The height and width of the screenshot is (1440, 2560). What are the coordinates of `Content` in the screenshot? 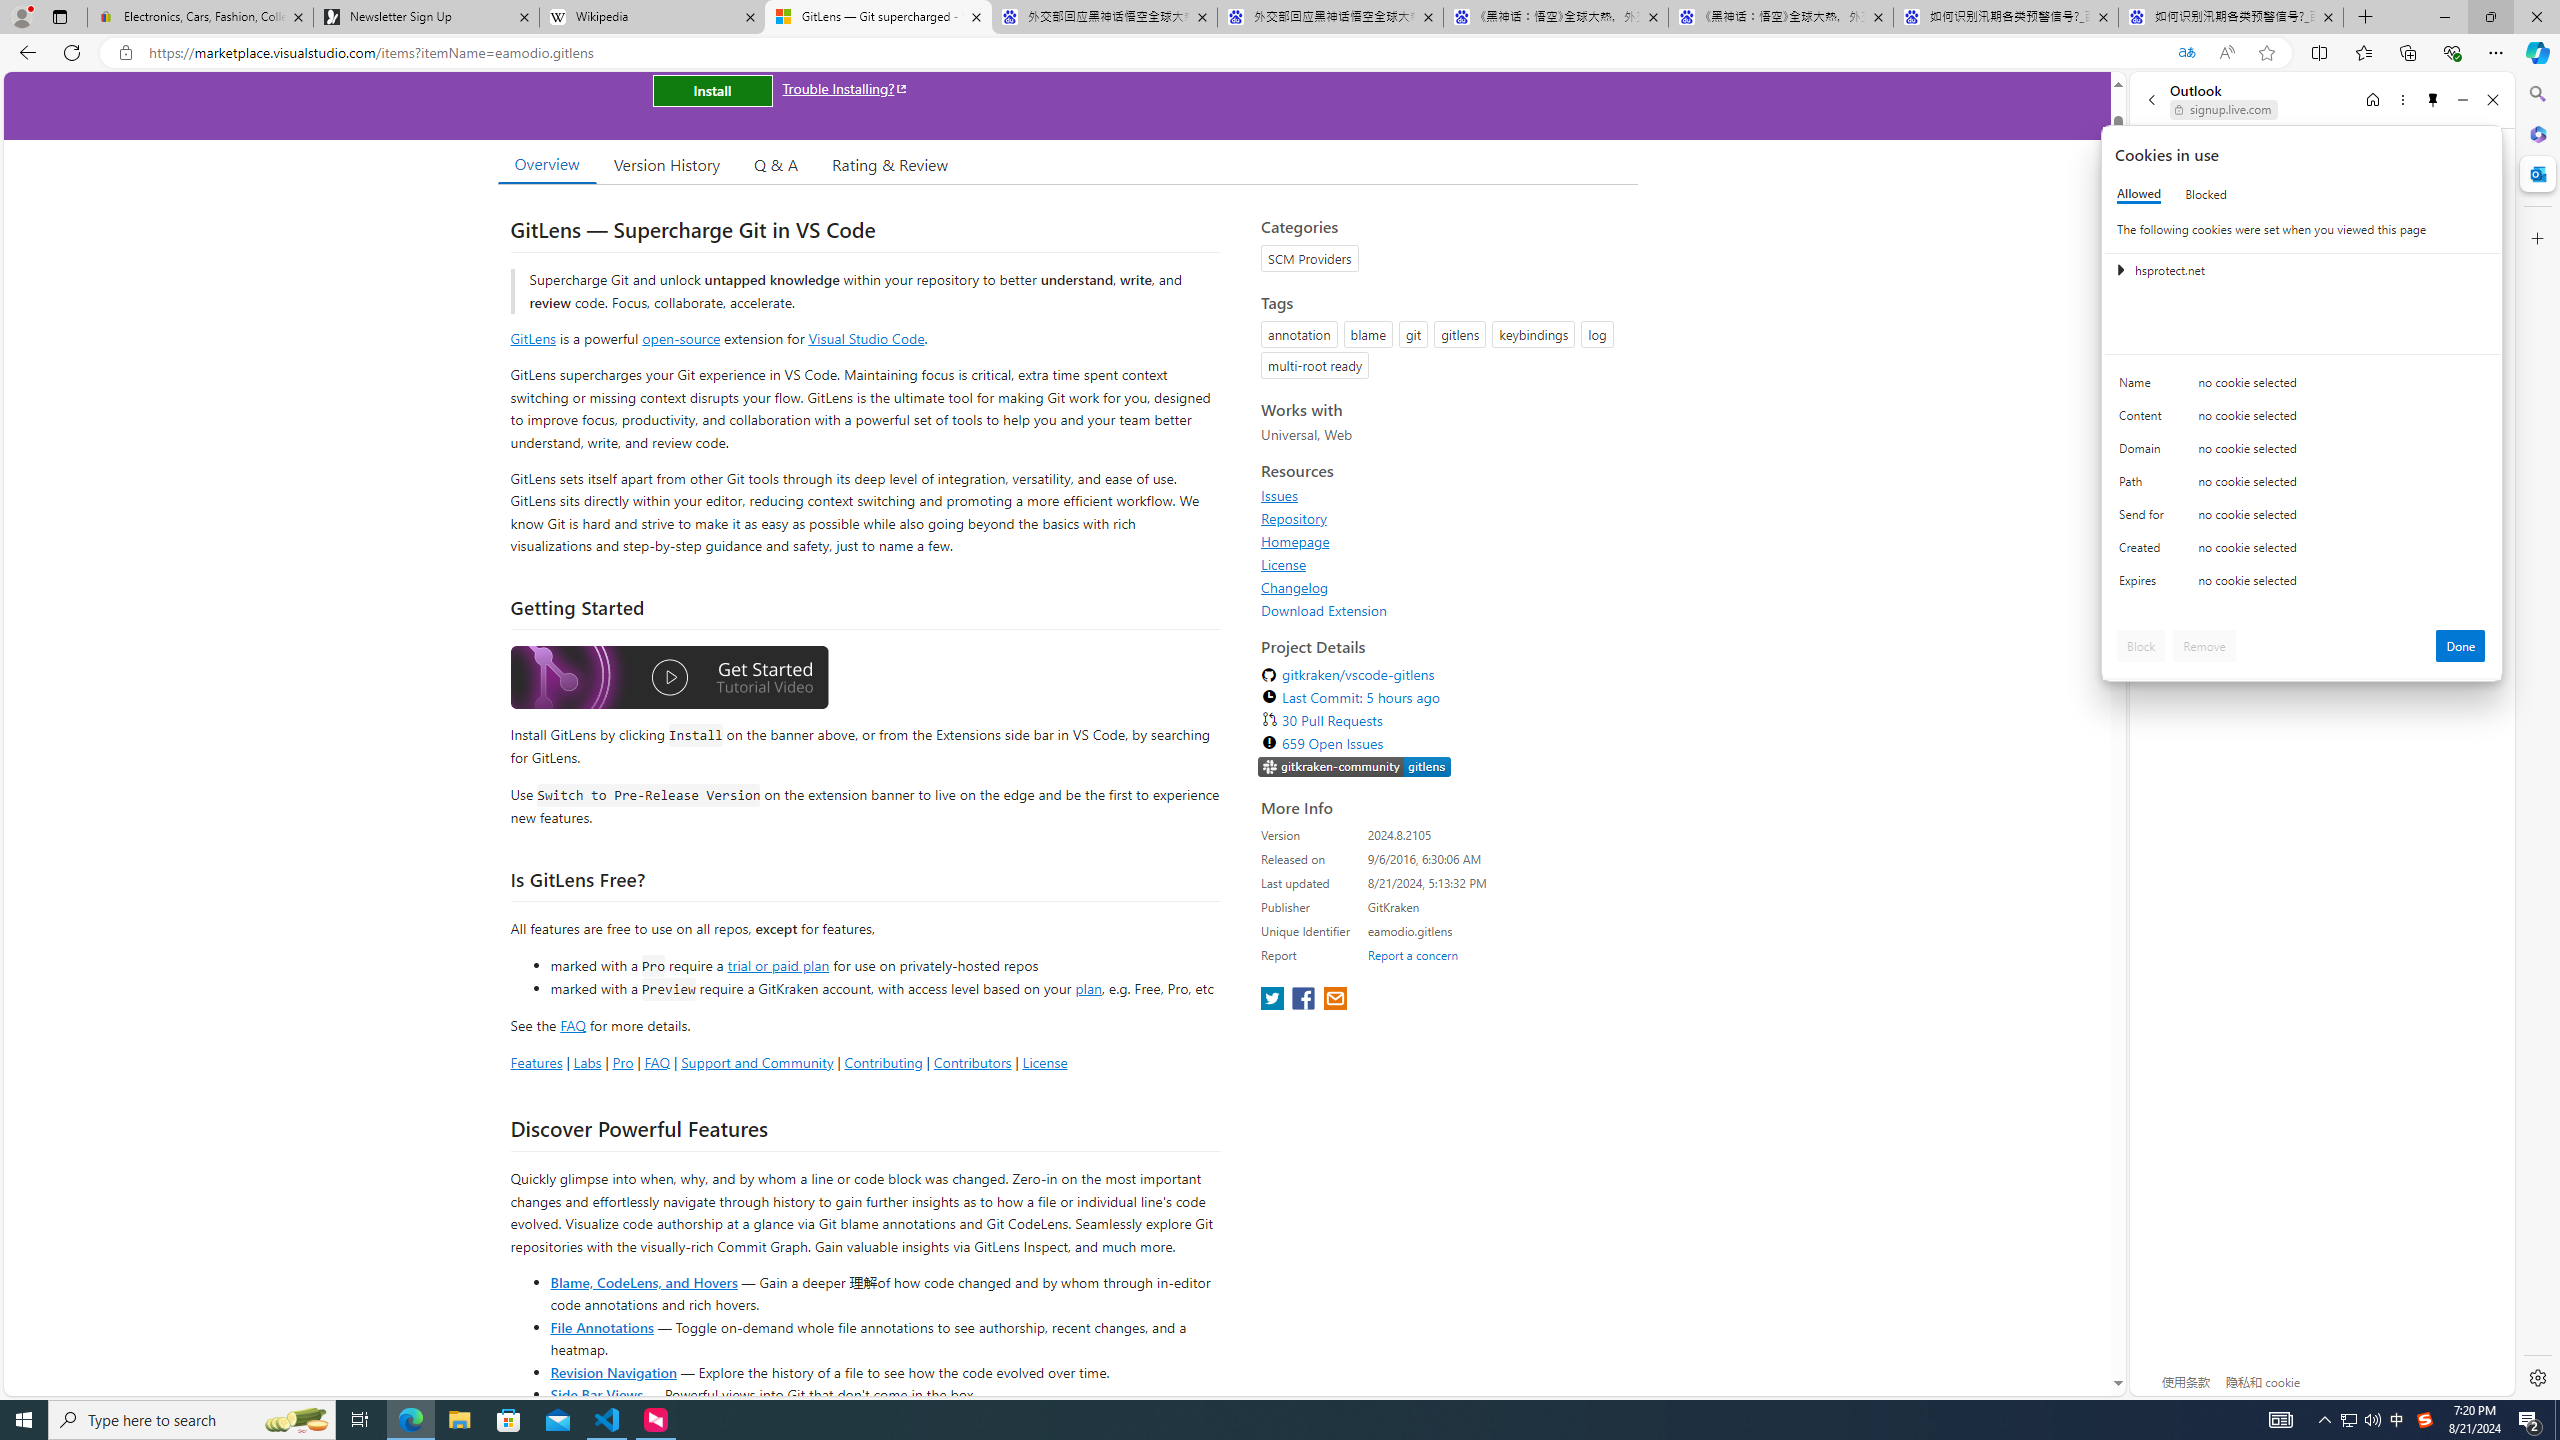 It's located at (2145, 420).